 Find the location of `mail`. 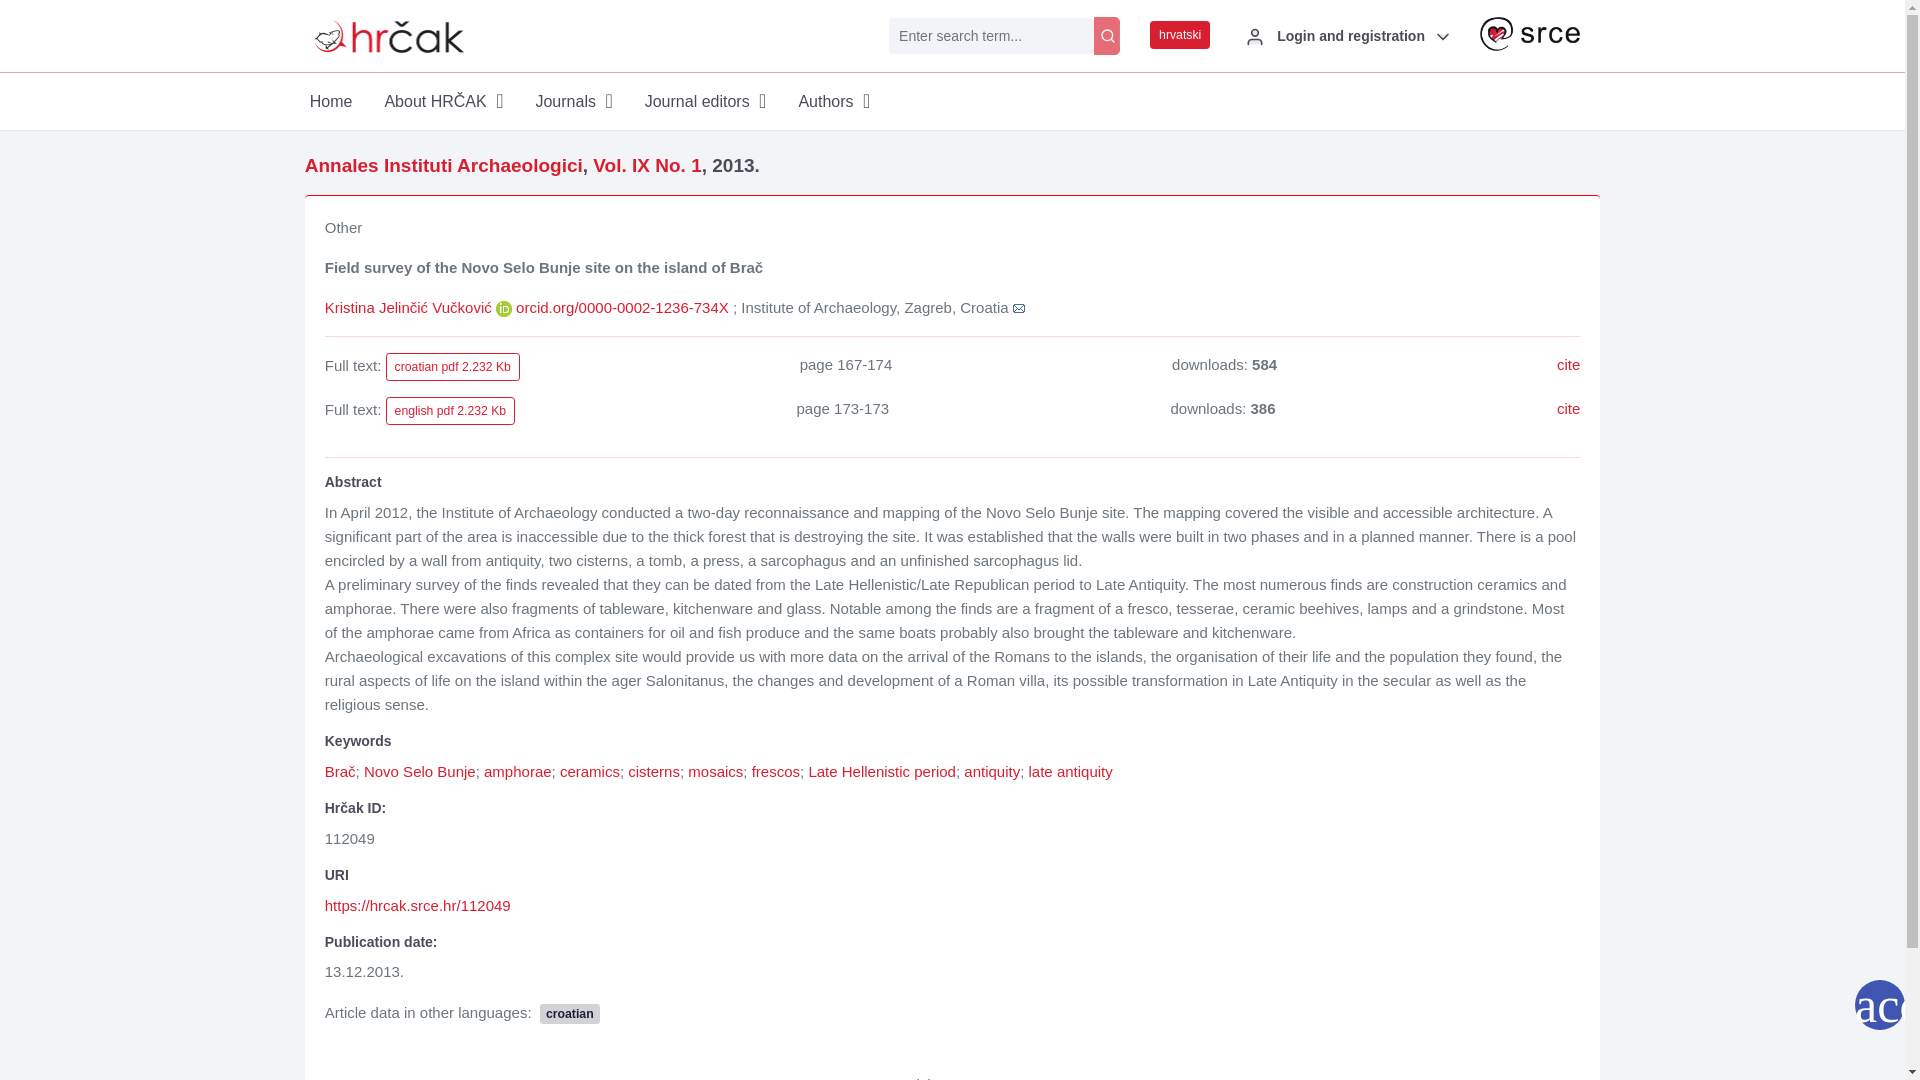

mail is located at coordinates (1019, 308).